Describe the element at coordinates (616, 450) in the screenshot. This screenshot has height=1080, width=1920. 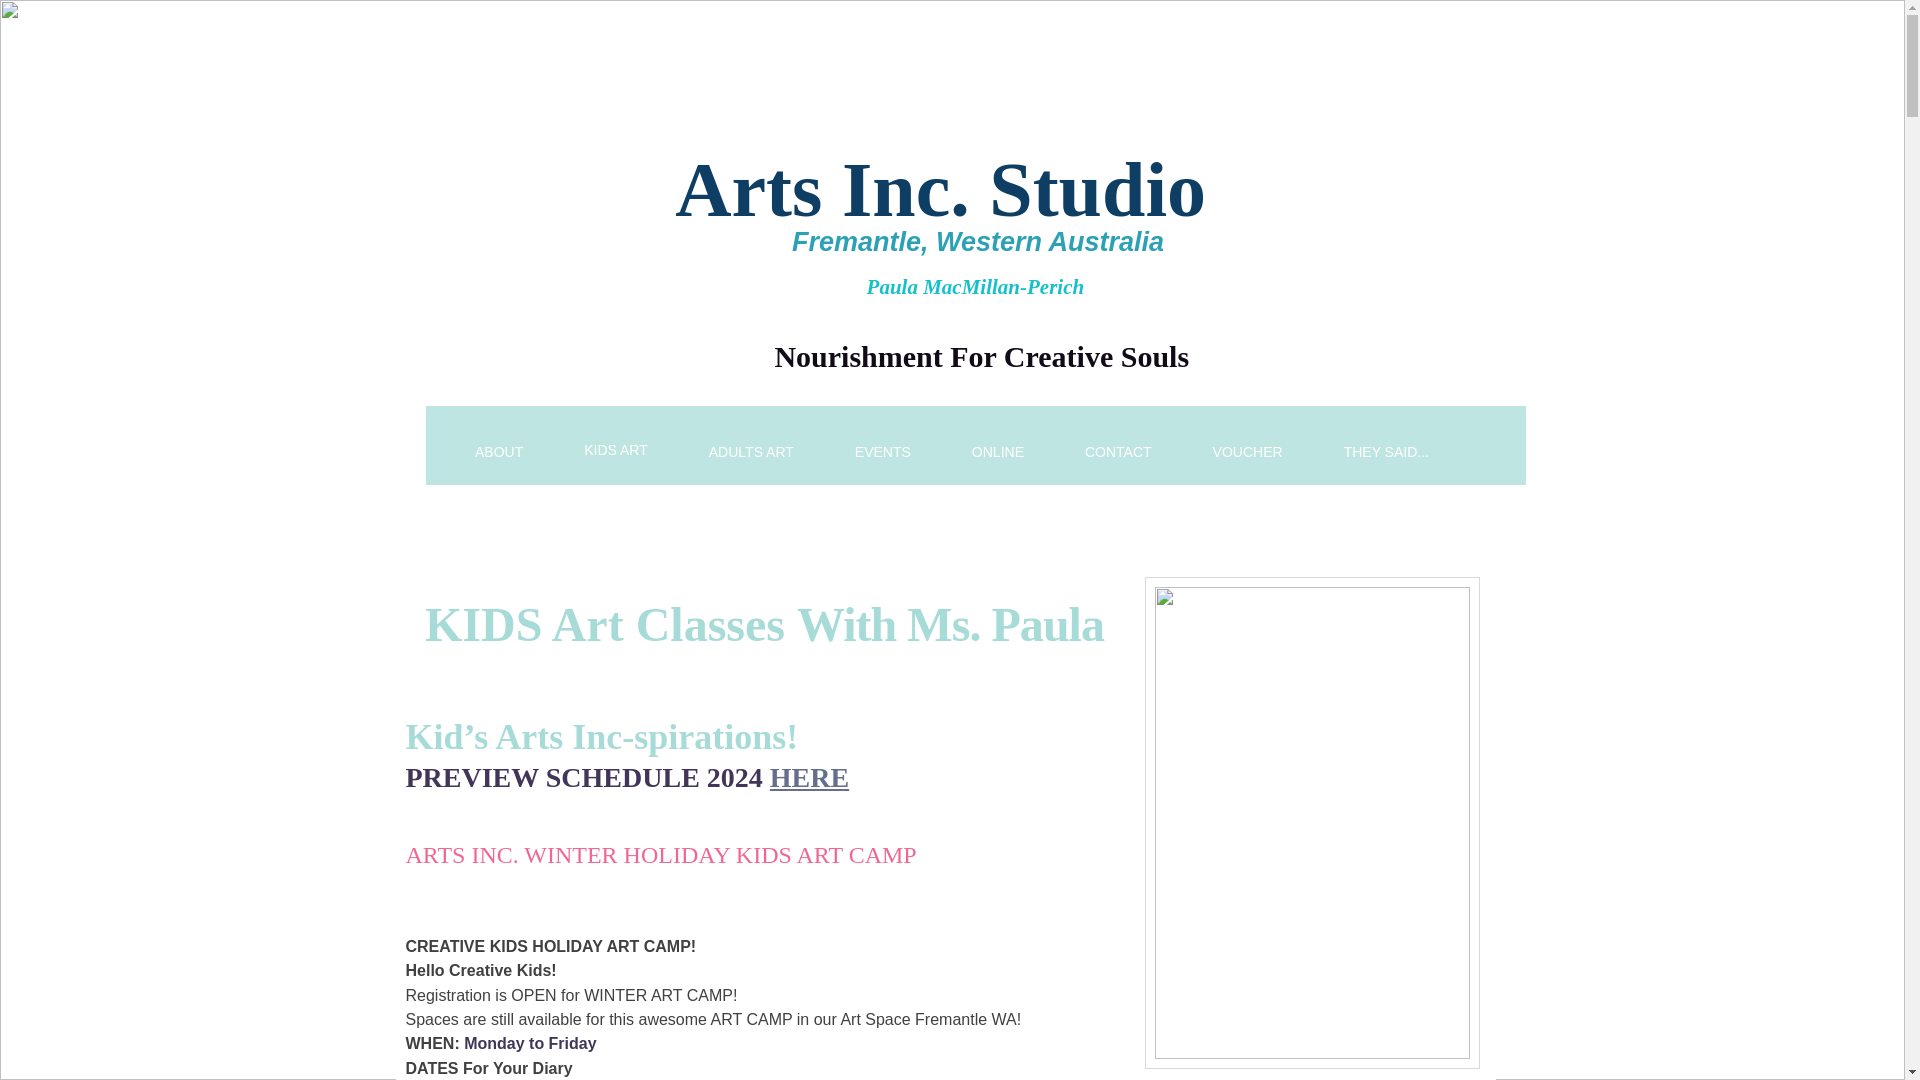
I see `KIDS ART` at that location.